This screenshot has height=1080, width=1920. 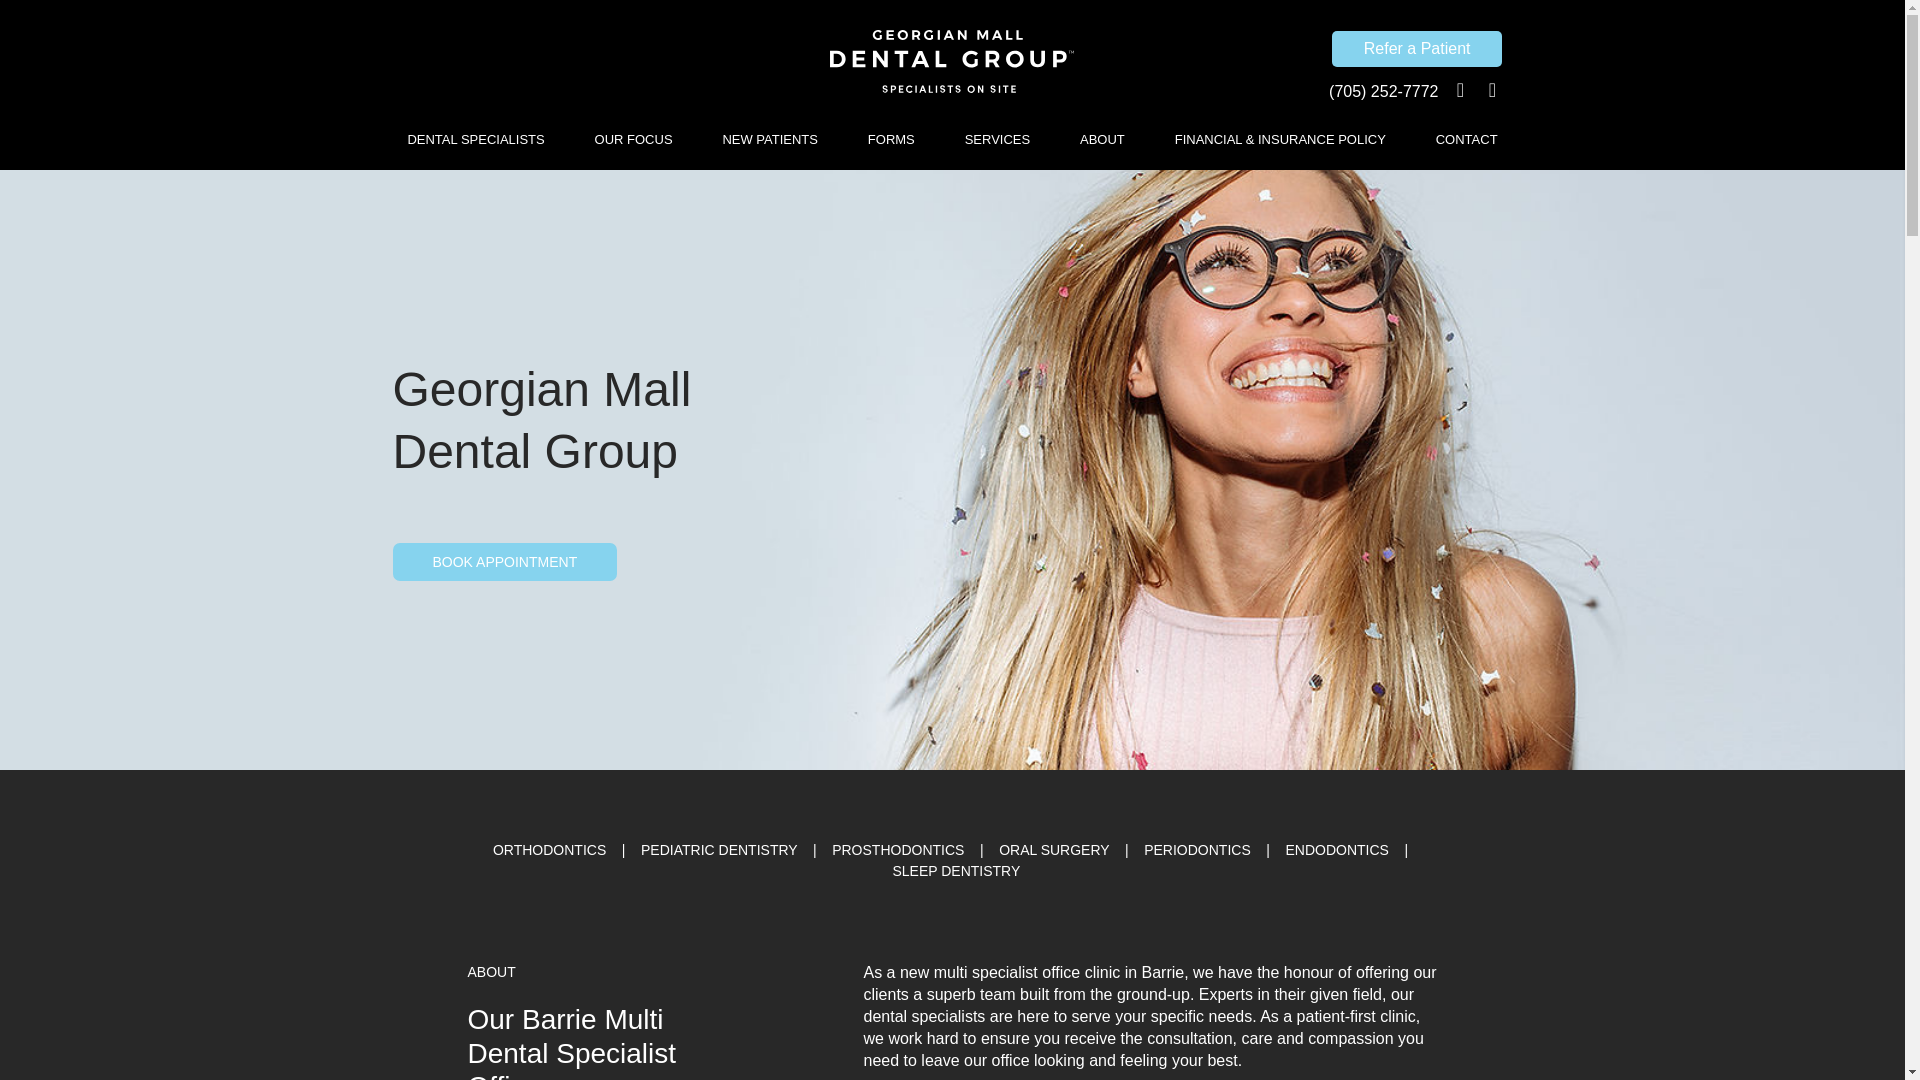 What do you see at coordinates (1418, 48) in the screenshot?
I see `Refer a Patient` at bounding box center [1418, 48].